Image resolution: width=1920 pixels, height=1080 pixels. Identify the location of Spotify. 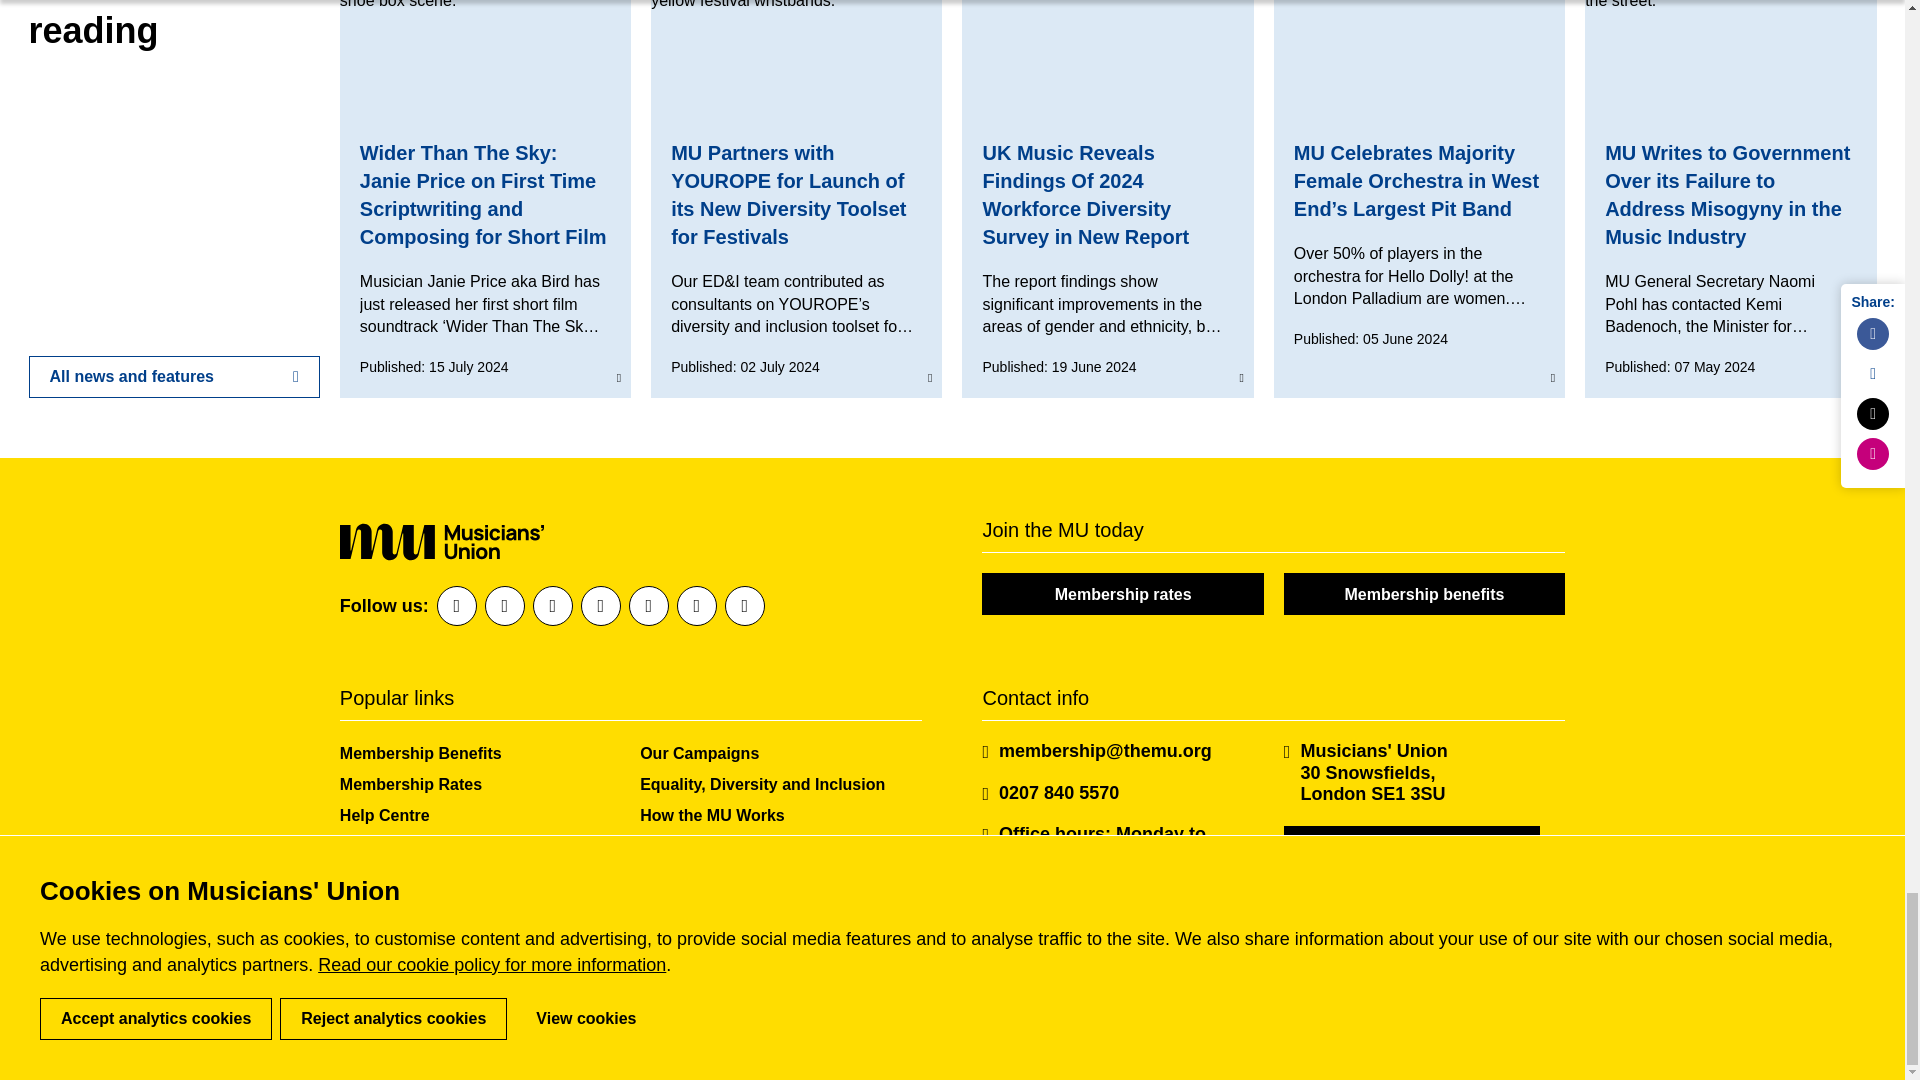
(648, 606).